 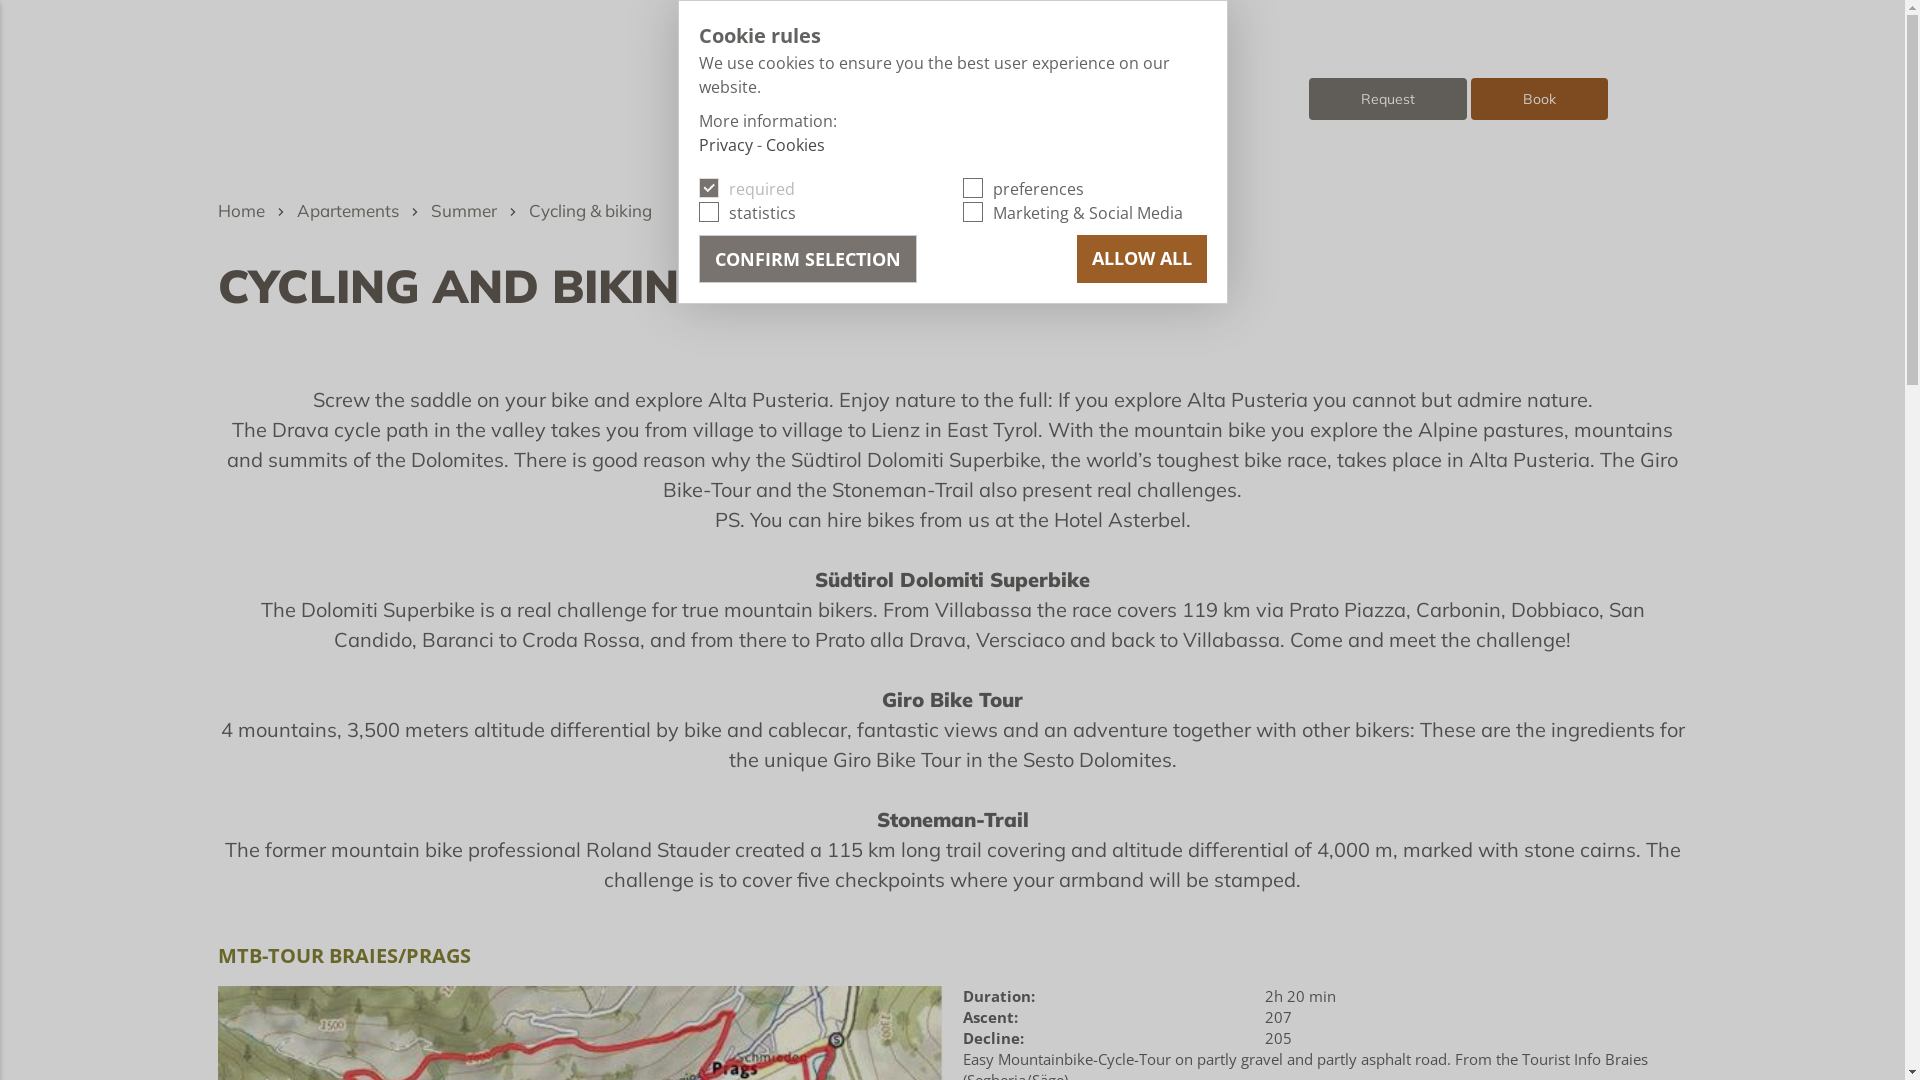 I want to click on CONFIRM SELECTION, so click(x=807, y=259).